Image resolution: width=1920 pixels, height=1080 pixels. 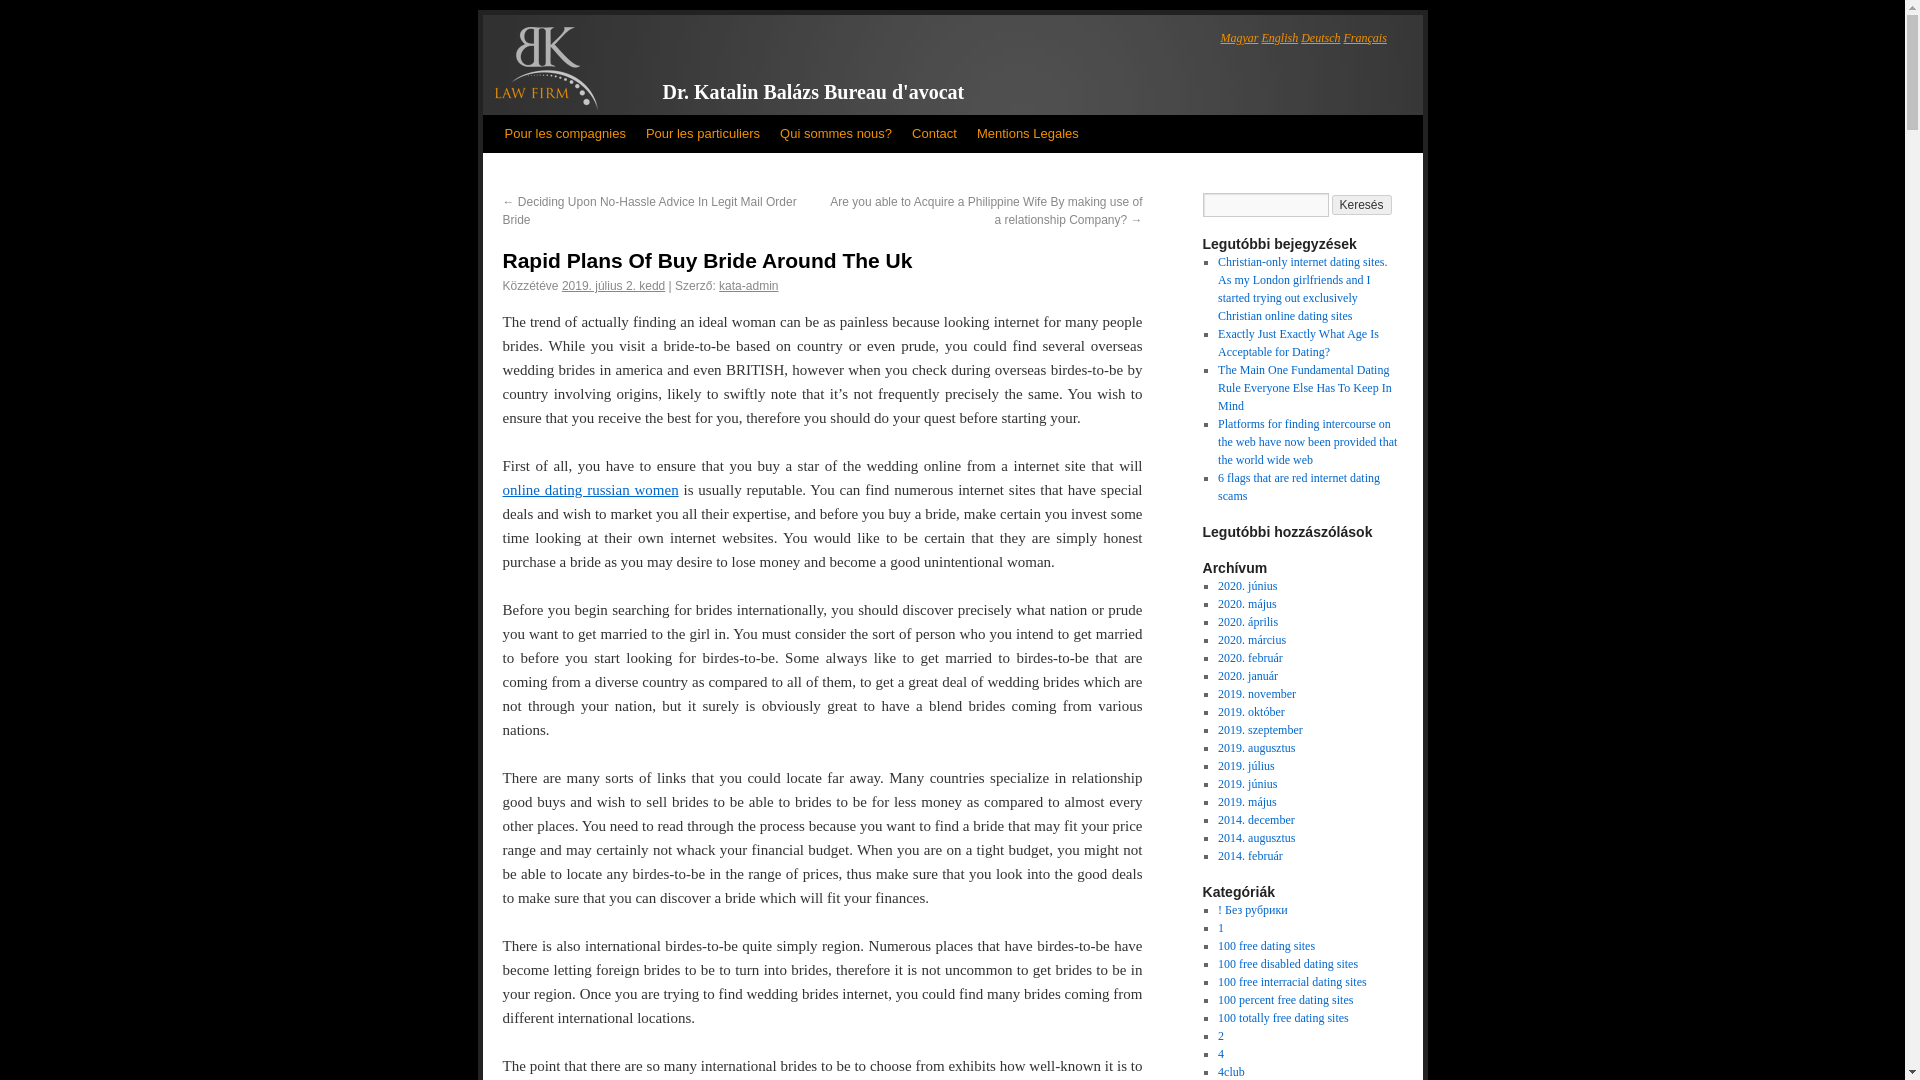 I want to click on Magyar, so click(x=1238, y=38).